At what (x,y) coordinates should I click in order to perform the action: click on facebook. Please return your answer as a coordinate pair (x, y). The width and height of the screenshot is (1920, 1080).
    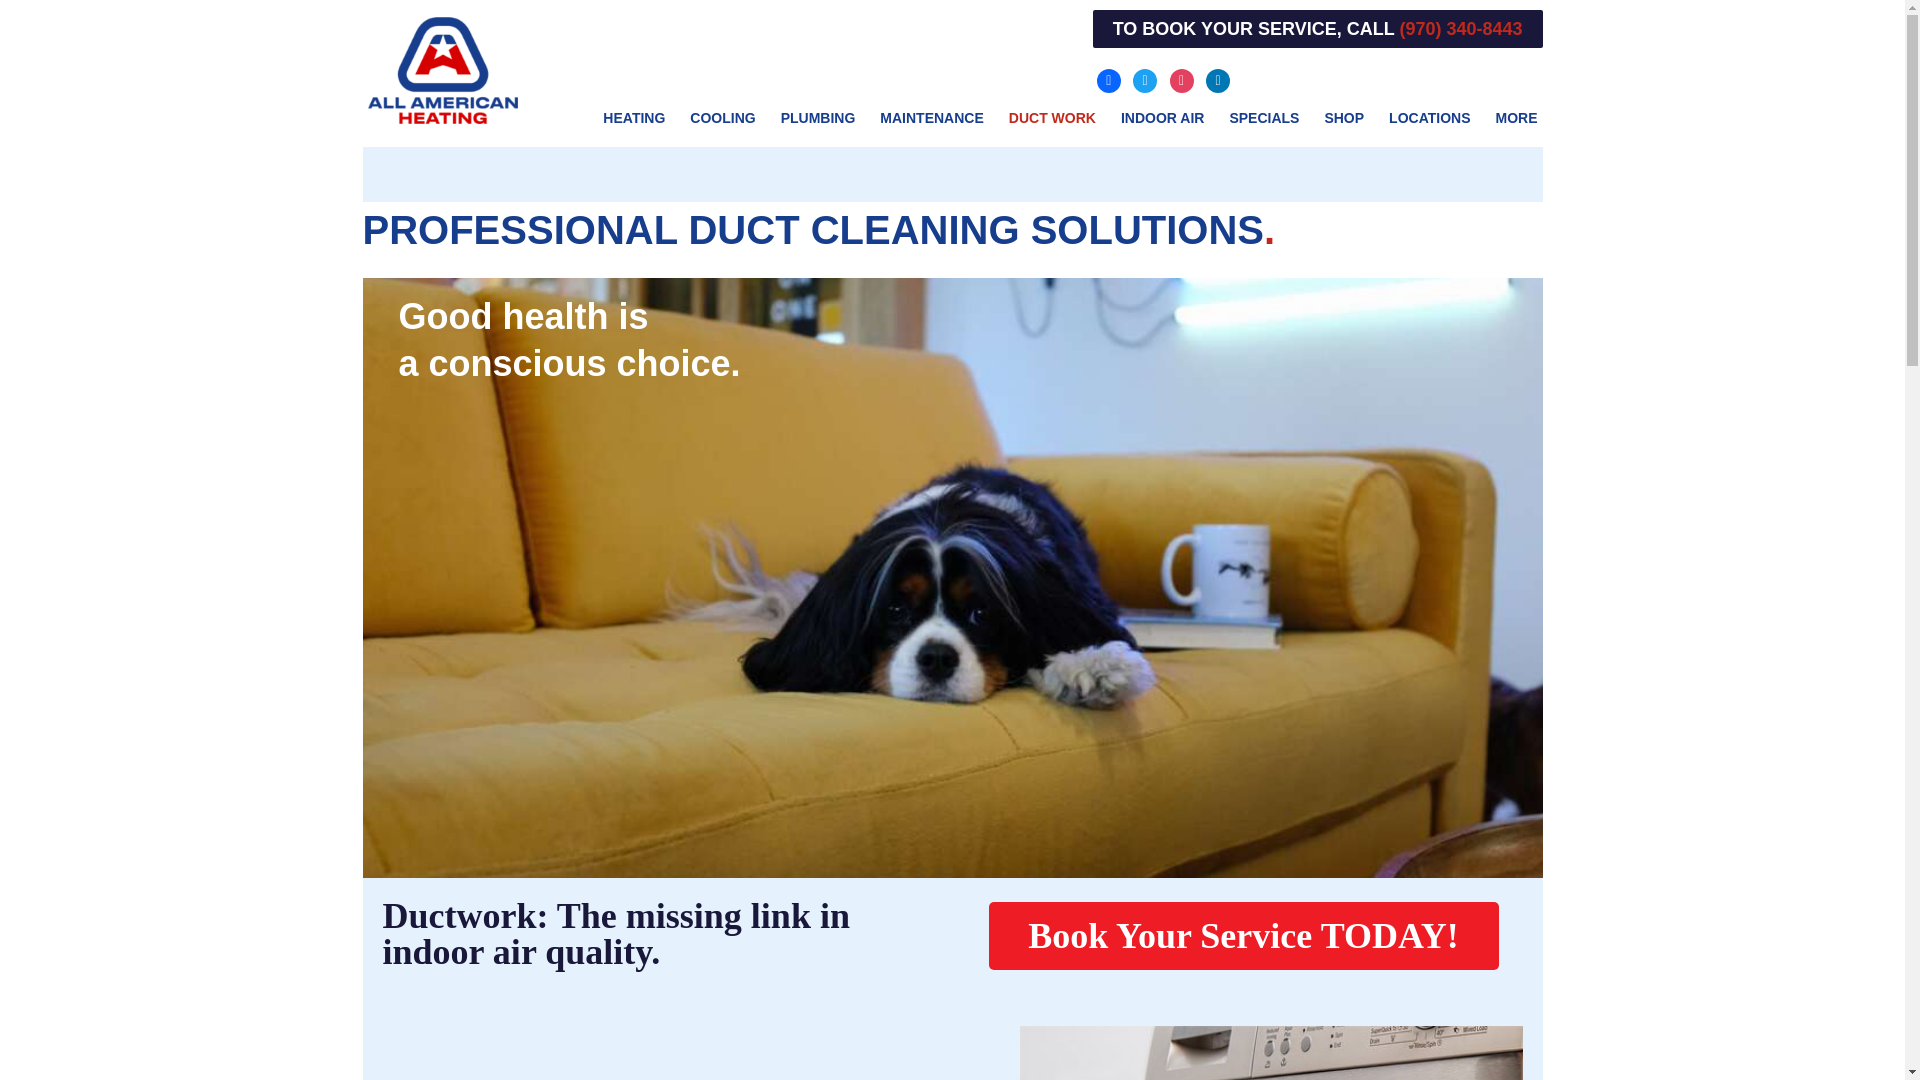
    Looking at the image, I should click on (1108, 79).